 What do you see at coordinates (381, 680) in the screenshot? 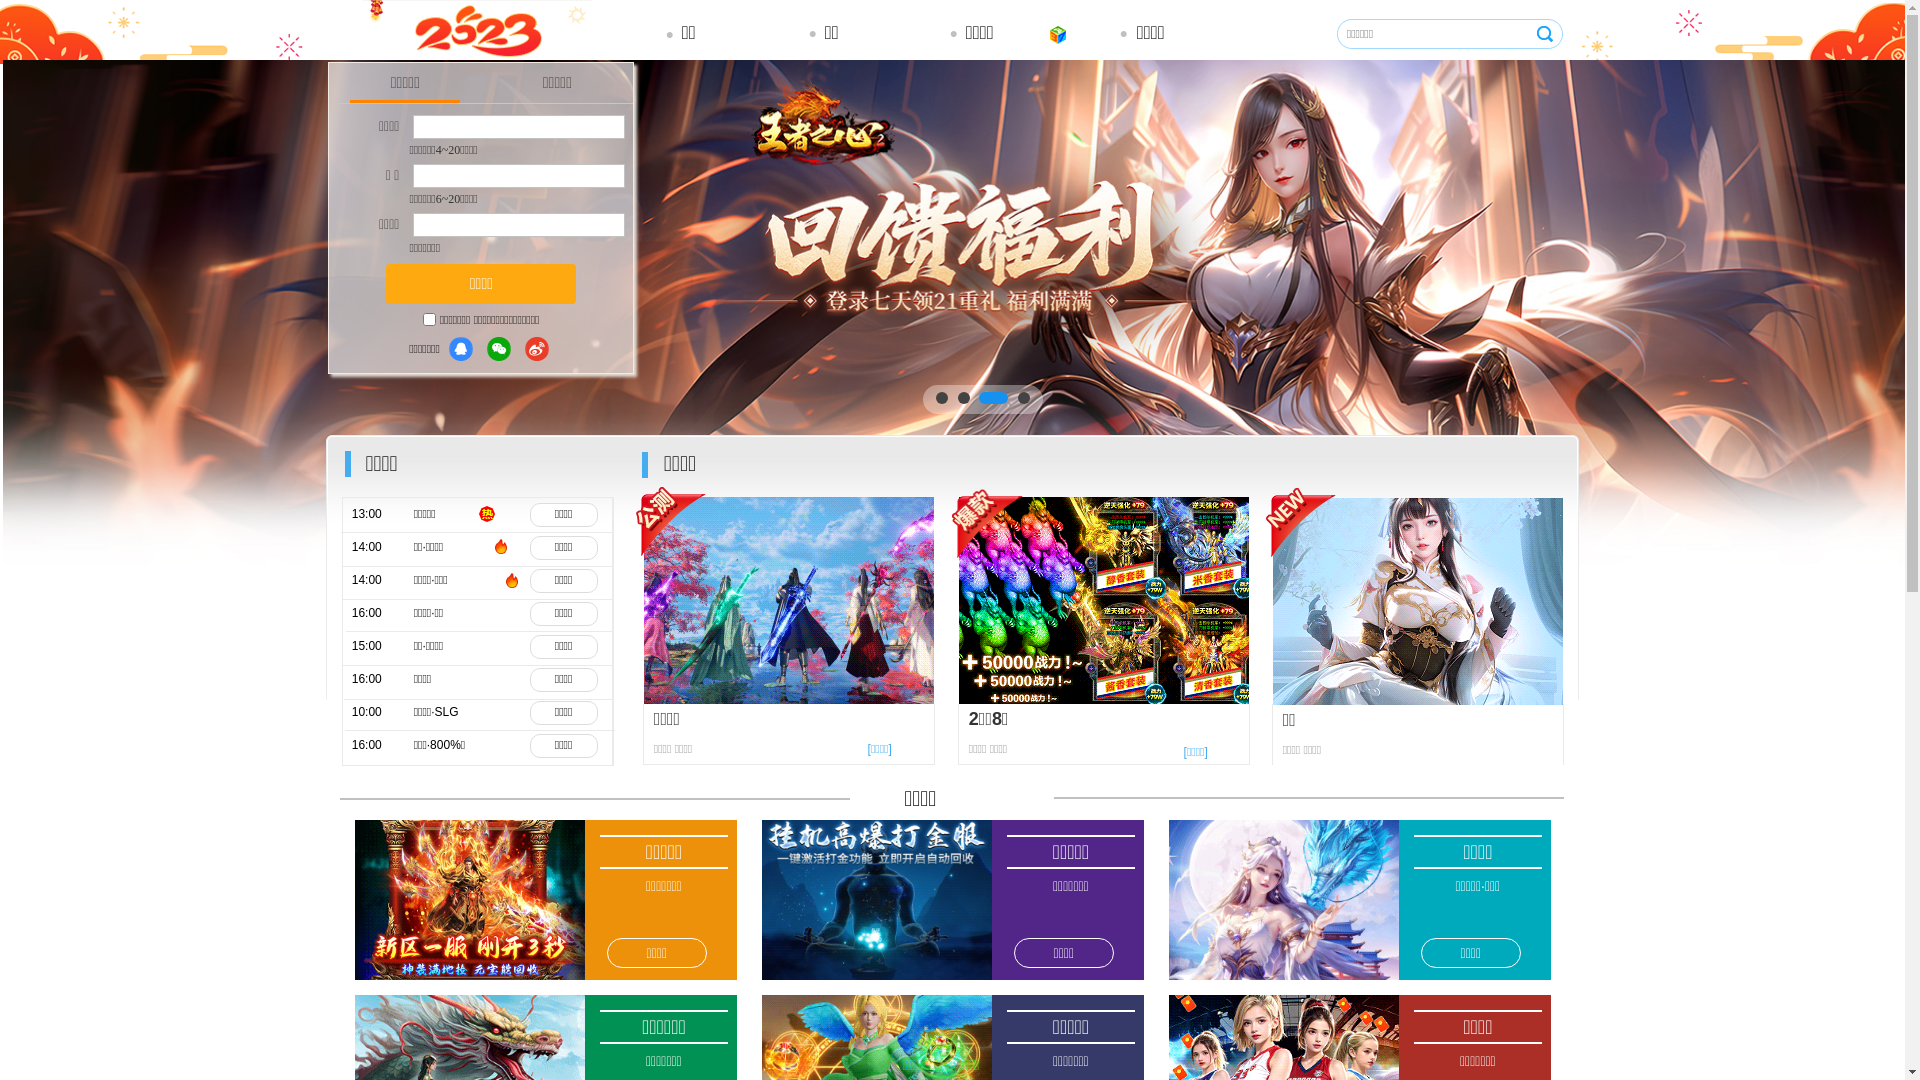
I see `16:00` at bounding box center [381, 680].